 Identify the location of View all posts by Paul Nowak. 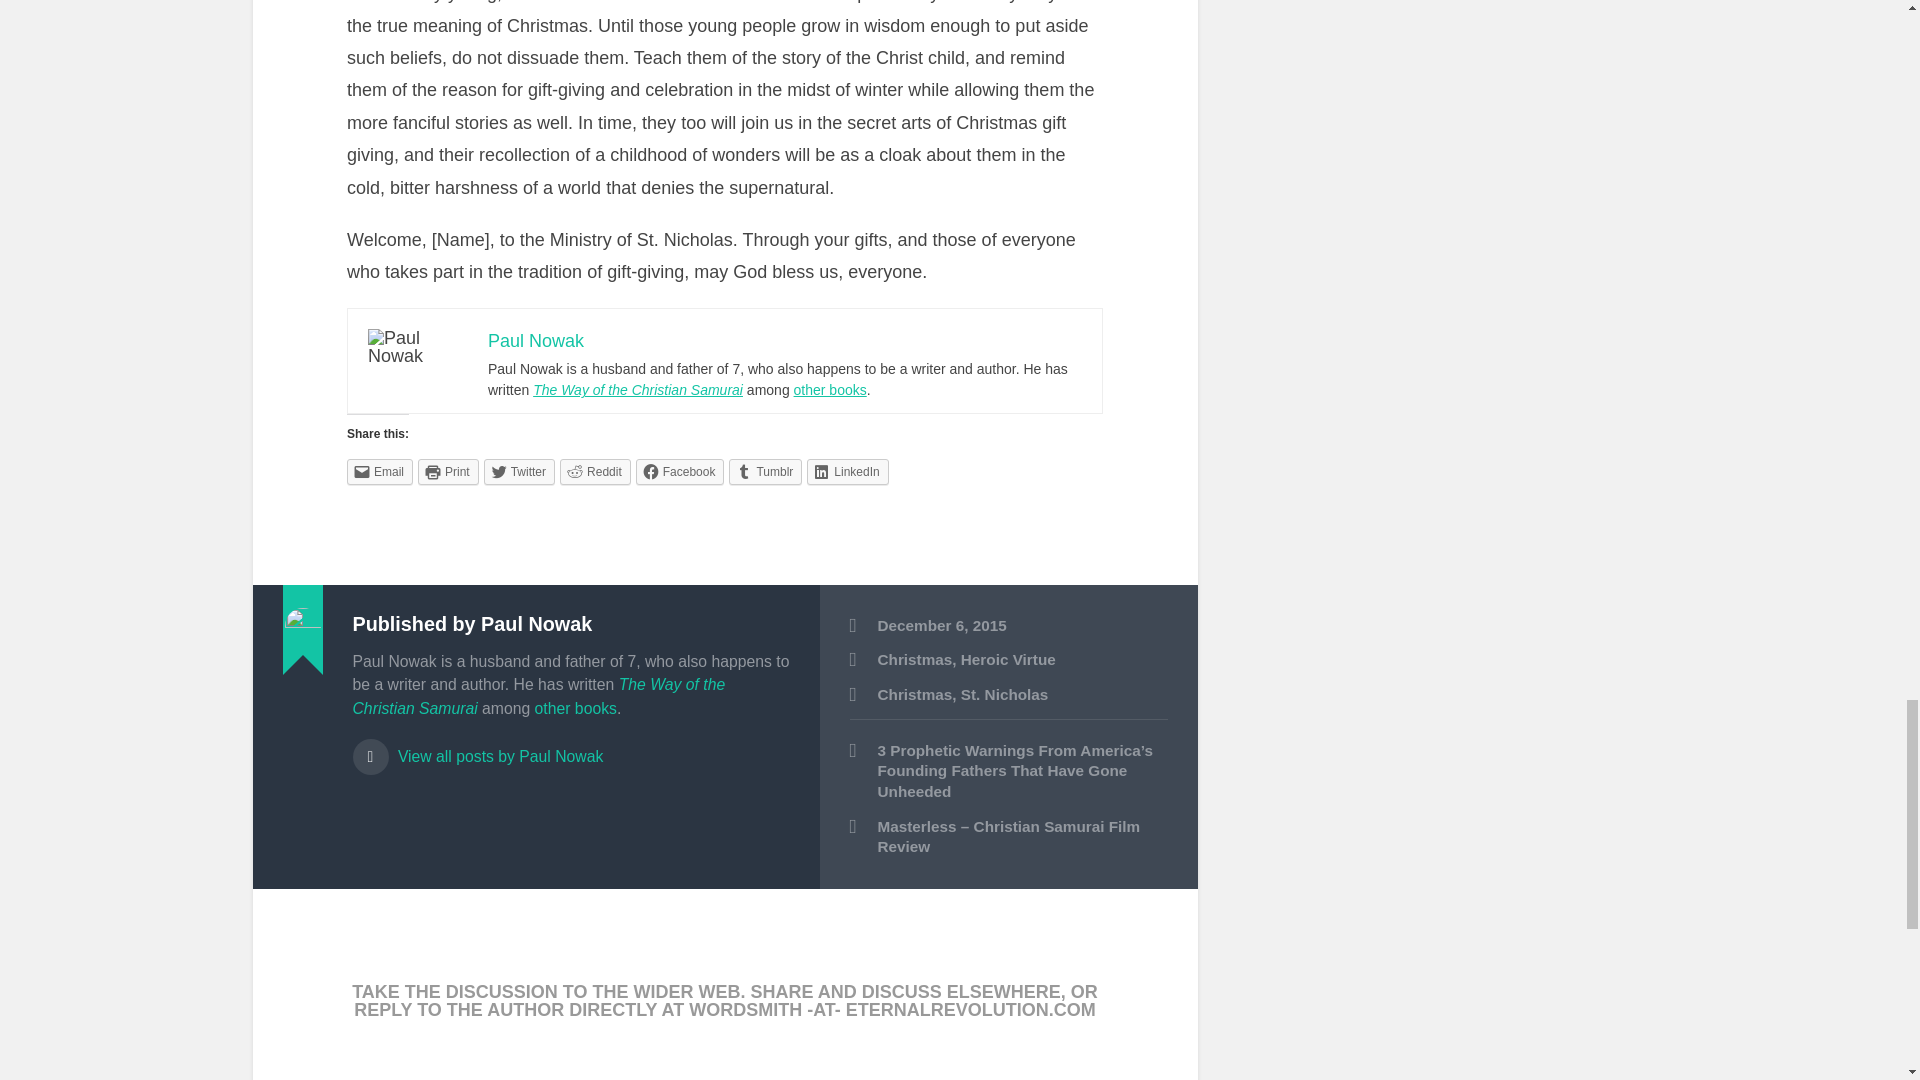
(570, 747).